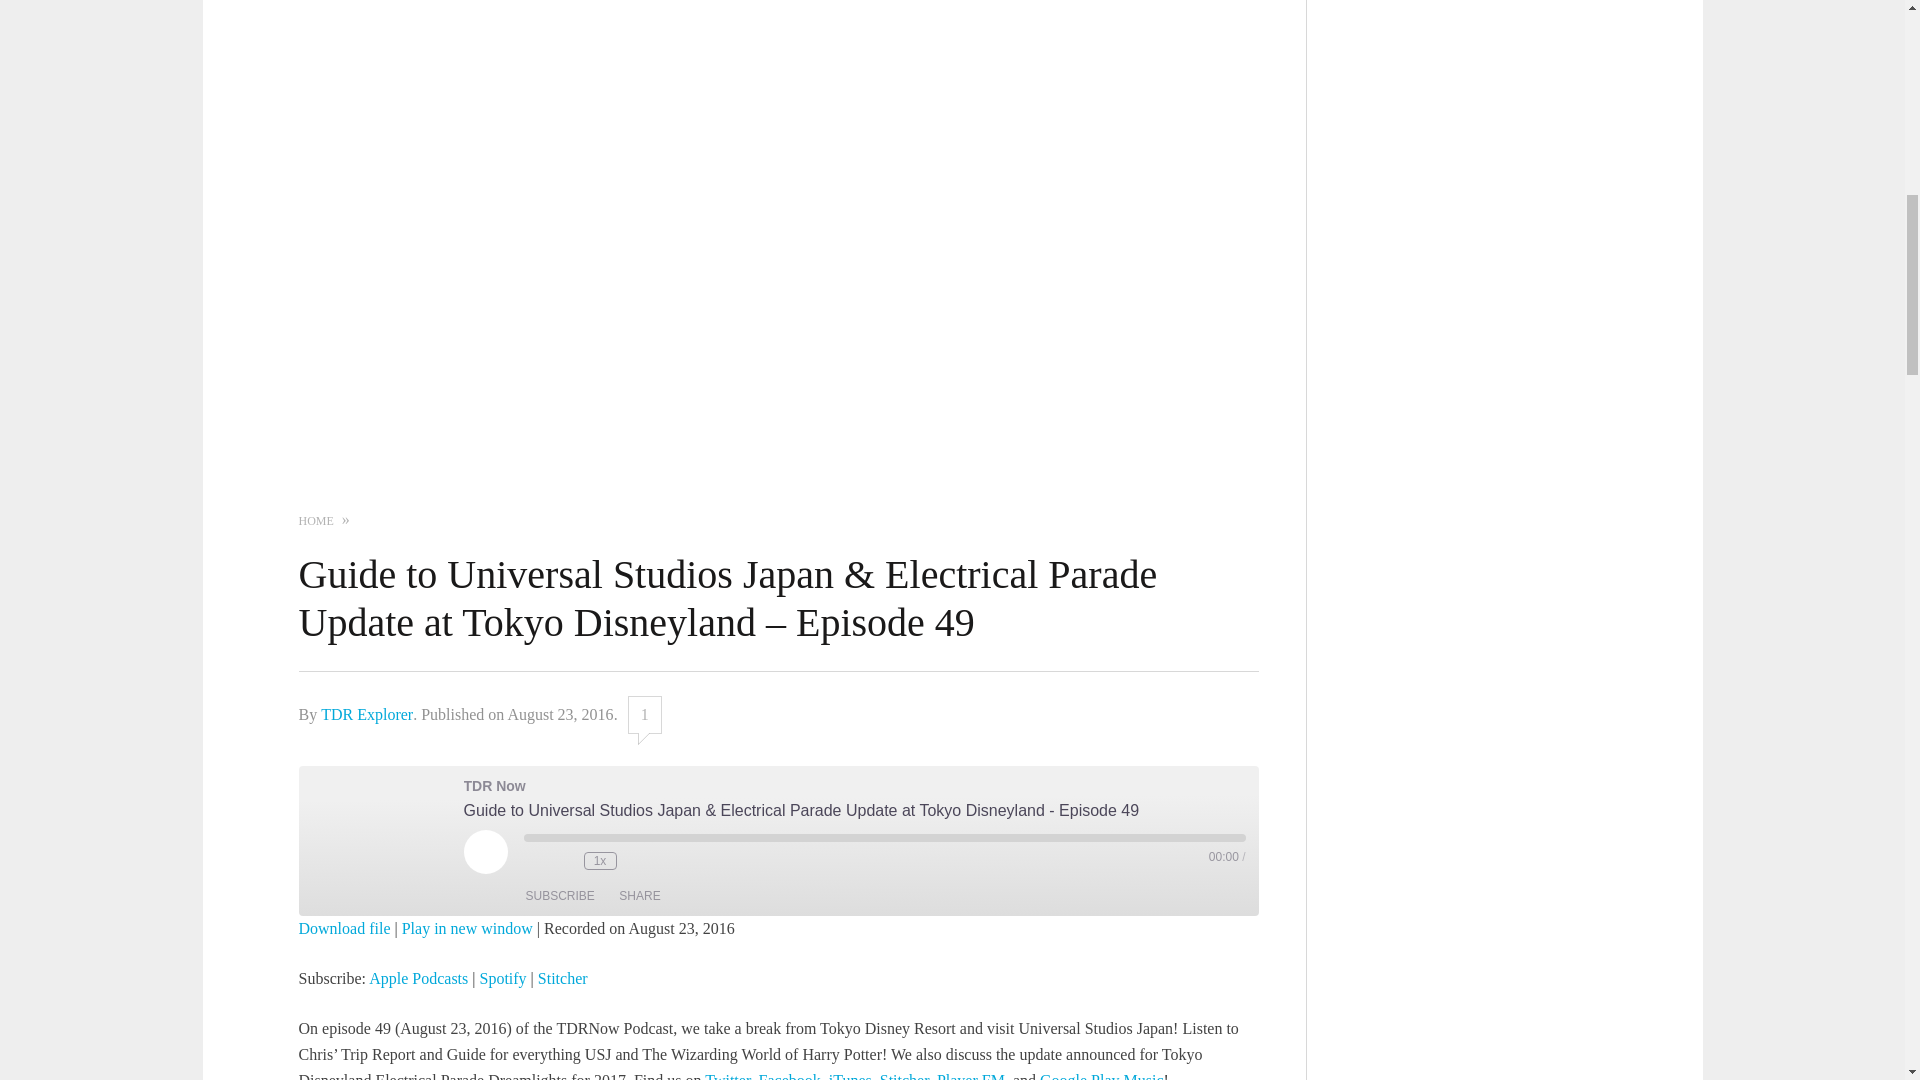 The width and height of the screenshot is (1920, 1080). I want to click on HOME, so click(314, 520).